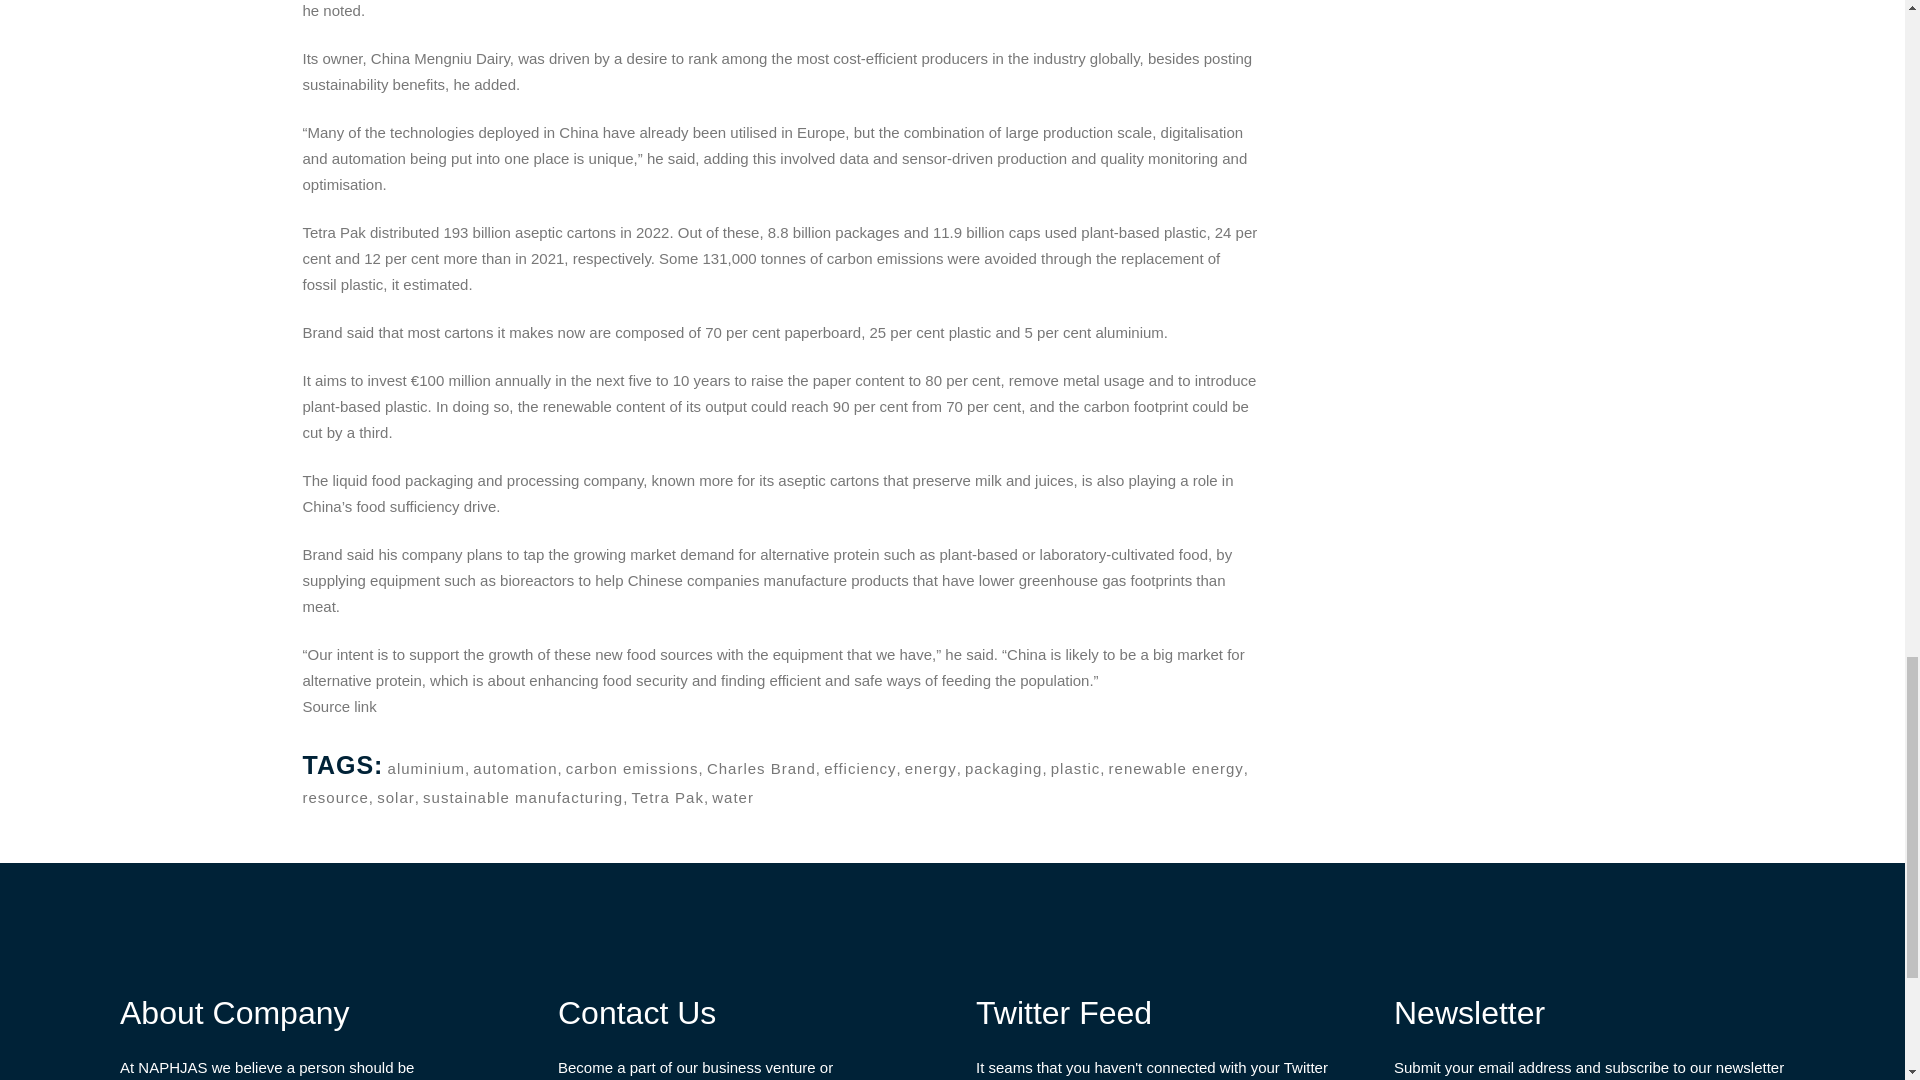 The width and height of the screenshot is (1920, 1080). Describe the element at coordinates (761, 768) in the screenshot. I see `Charles Brand` at that location.